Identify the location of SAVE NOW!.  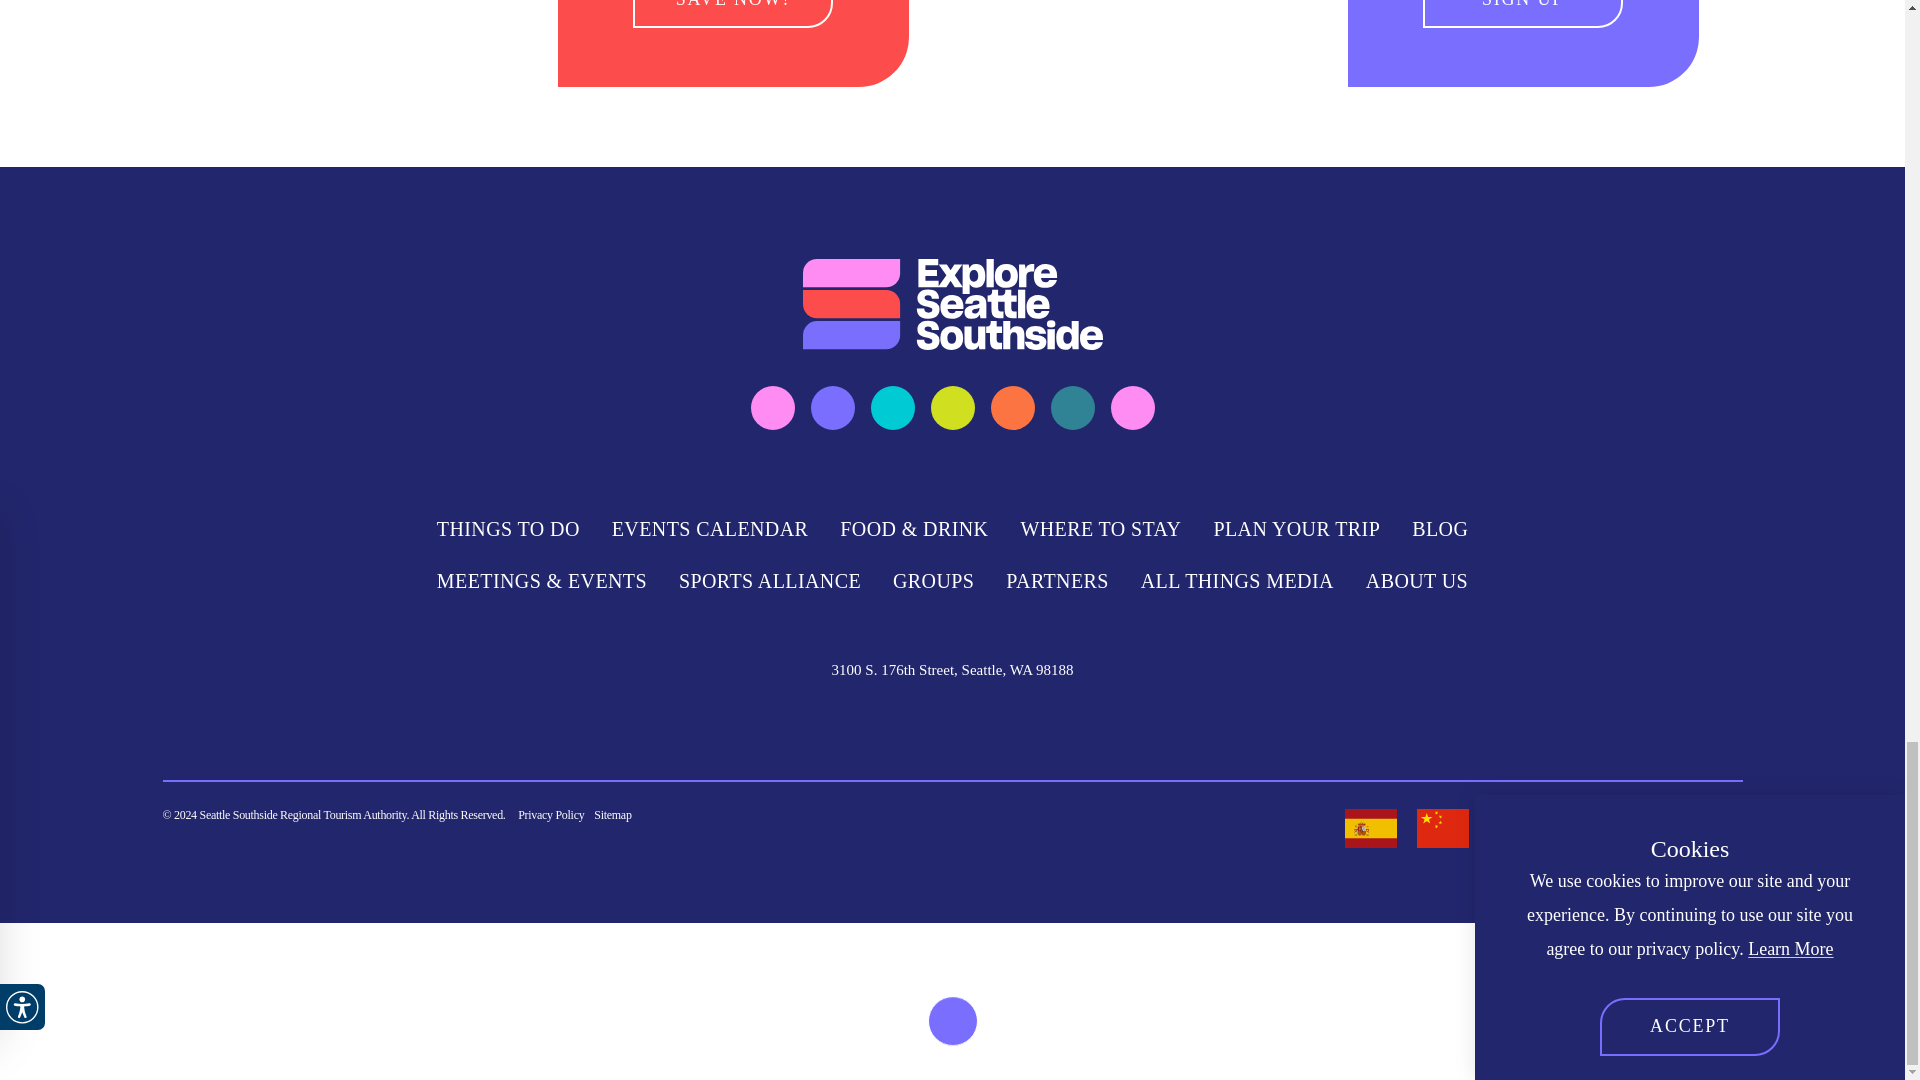
(733, 14).